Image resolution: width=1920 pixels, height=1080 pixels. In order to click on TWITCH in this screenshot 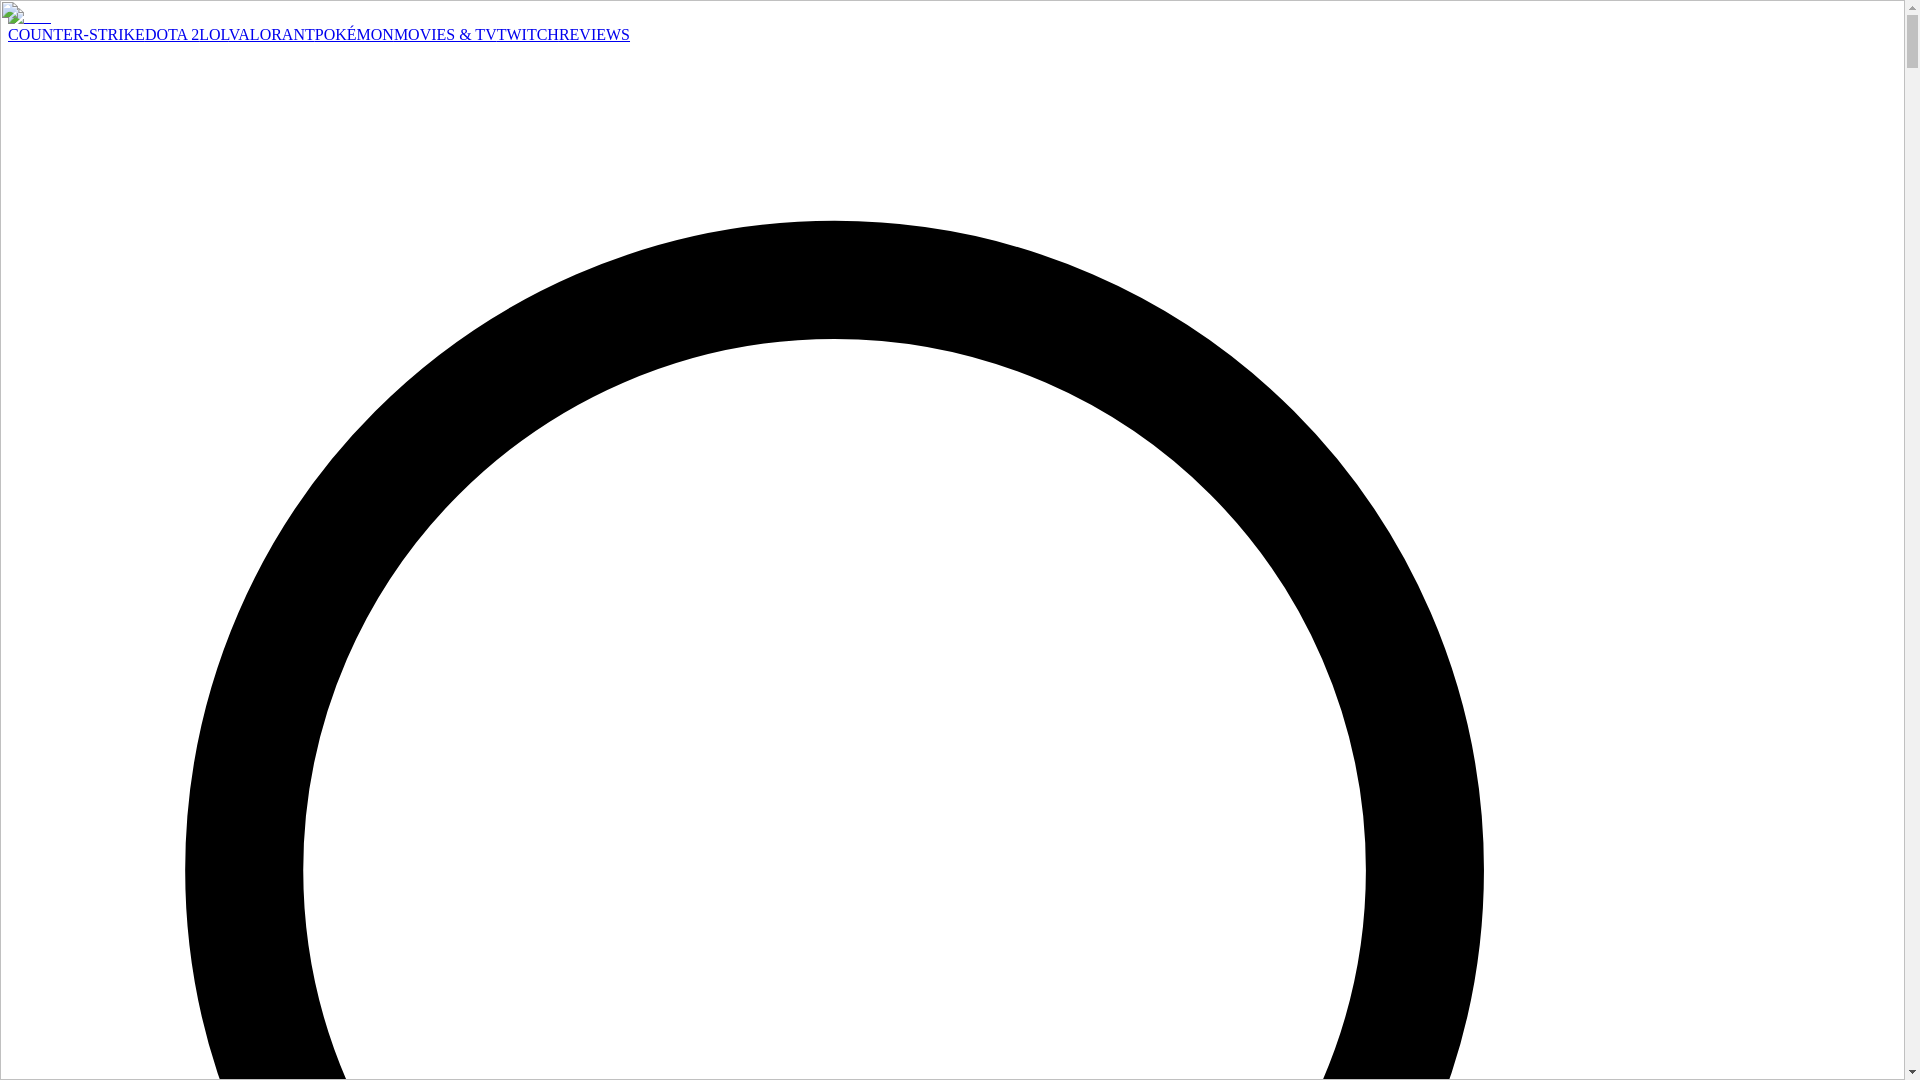, I will do `click(528, 34)`.